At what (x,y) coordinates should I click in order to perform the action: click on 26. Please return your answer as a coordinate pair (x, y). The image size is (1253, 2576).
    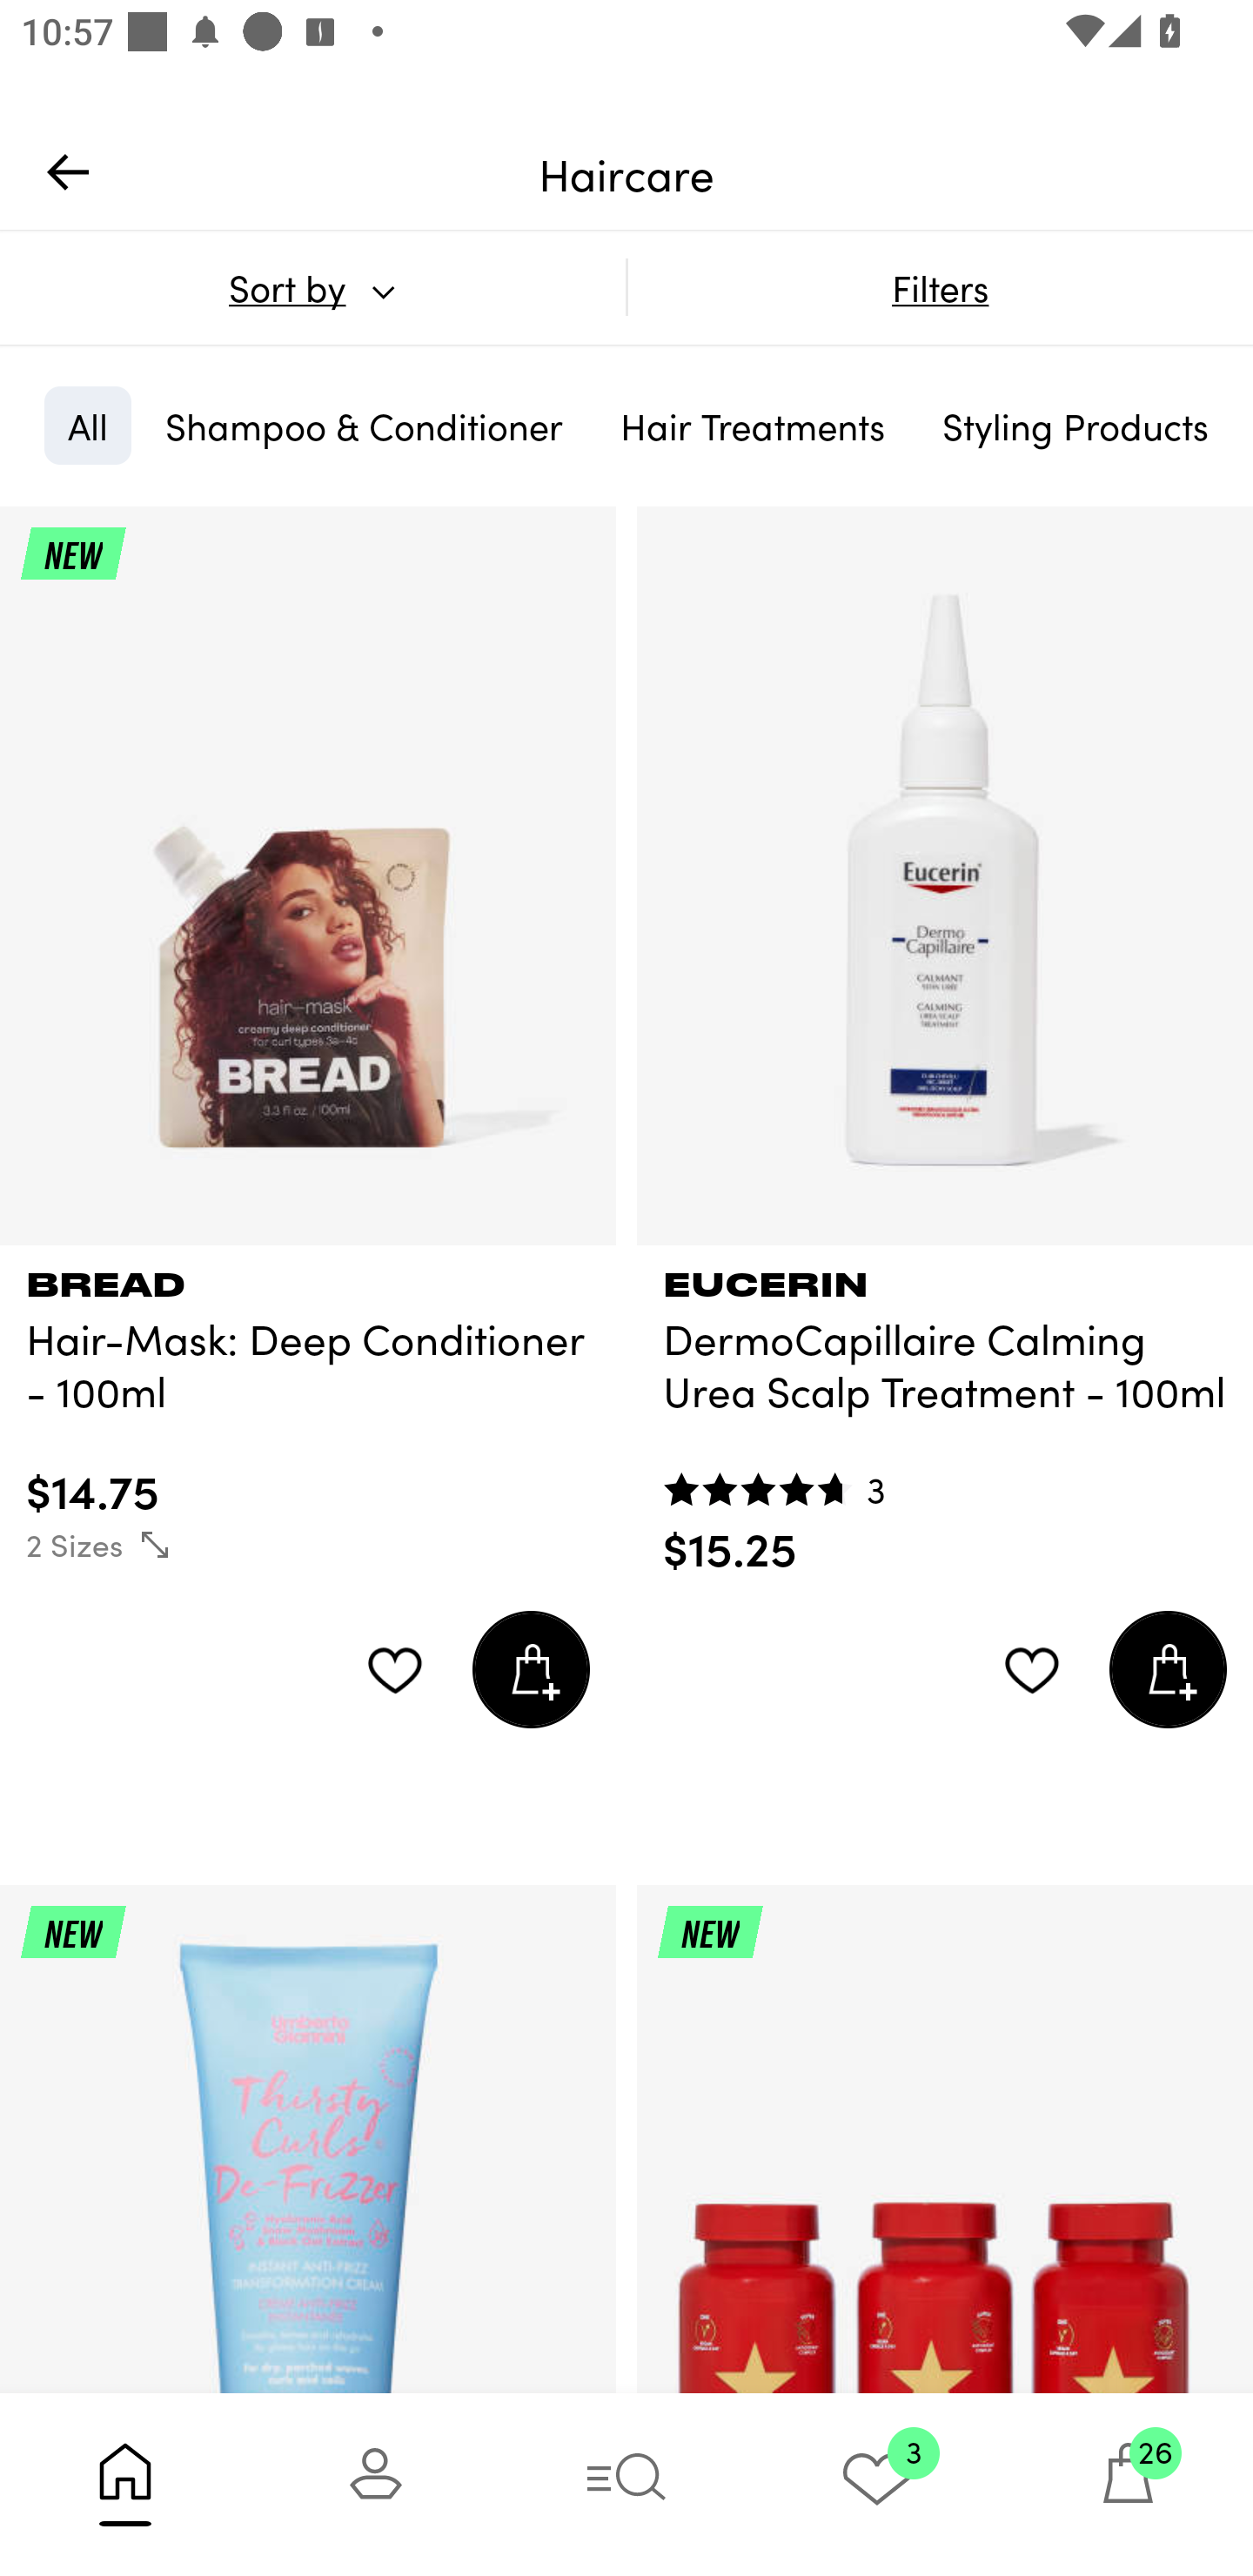
    Looking at the image, I should click on (1128, 2484).